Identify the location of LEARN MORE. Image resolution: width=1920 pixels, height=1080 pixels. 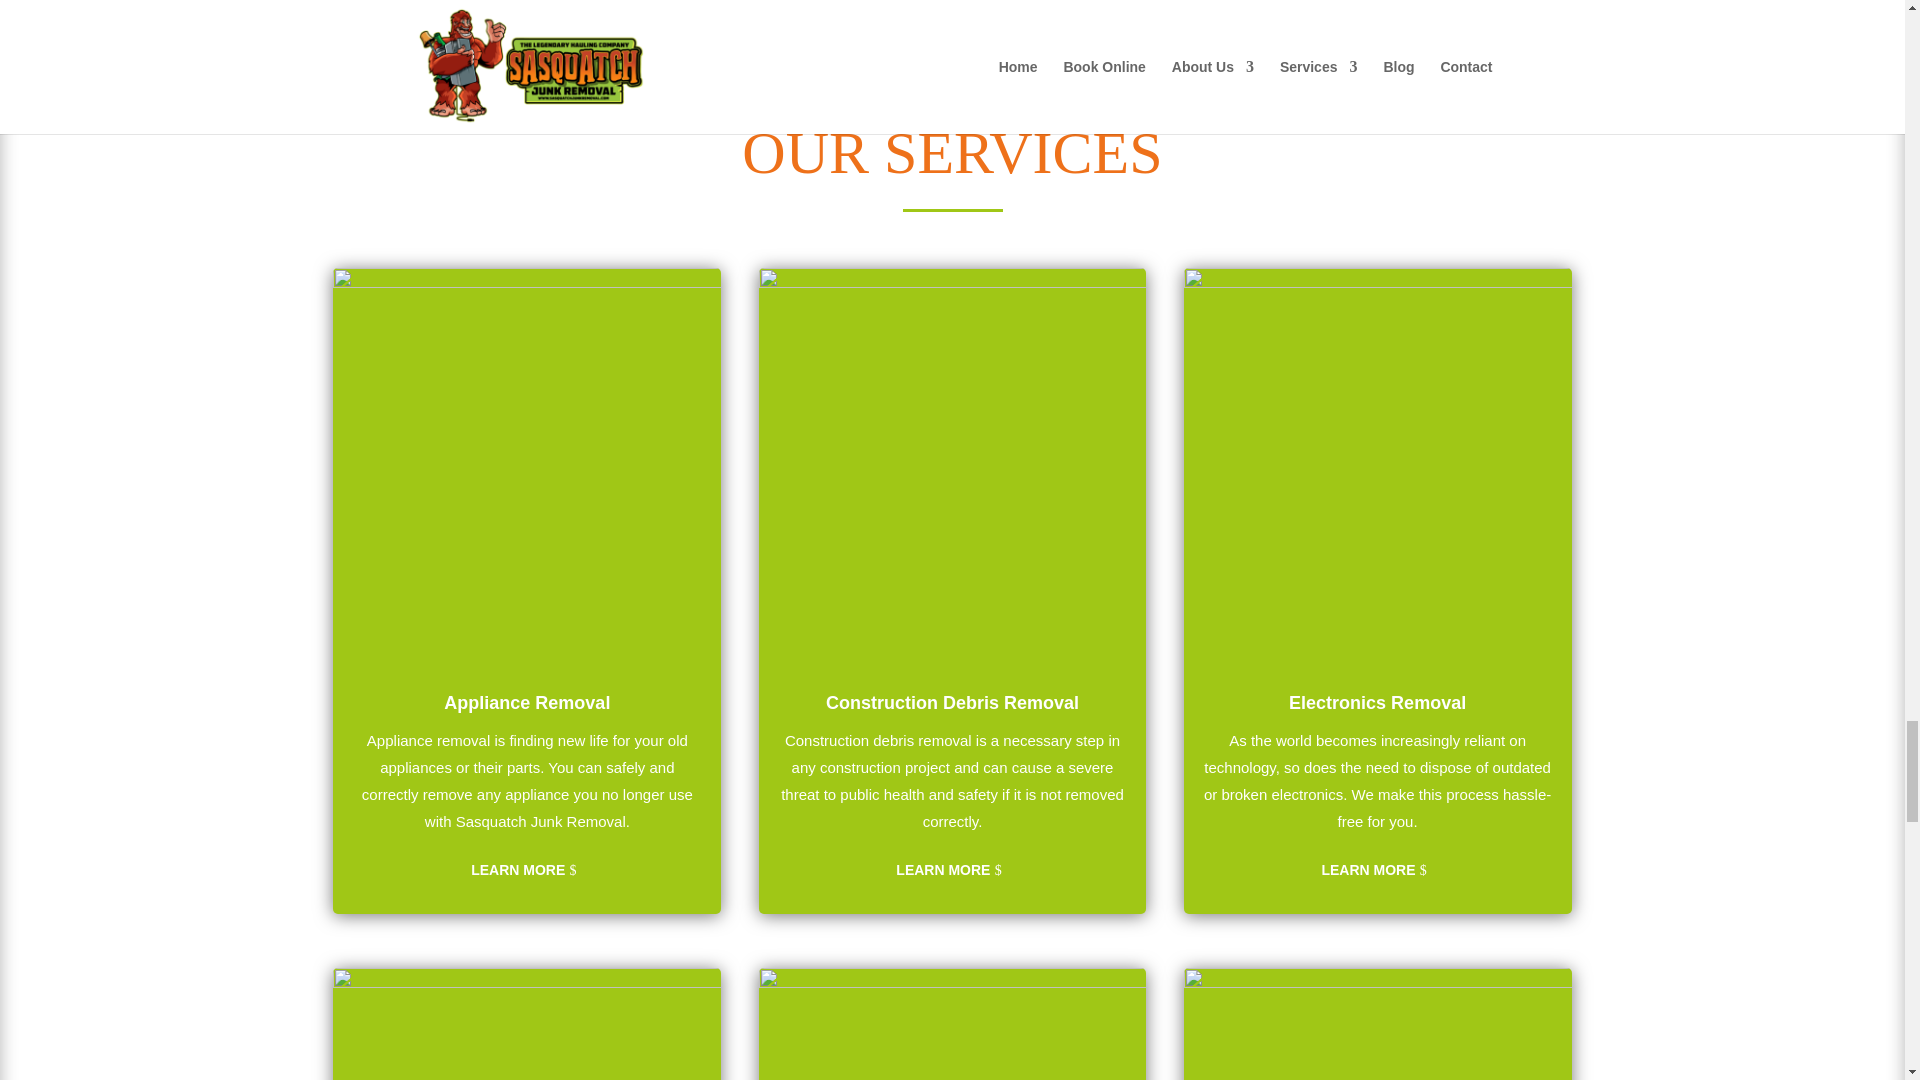
(1377, 870).